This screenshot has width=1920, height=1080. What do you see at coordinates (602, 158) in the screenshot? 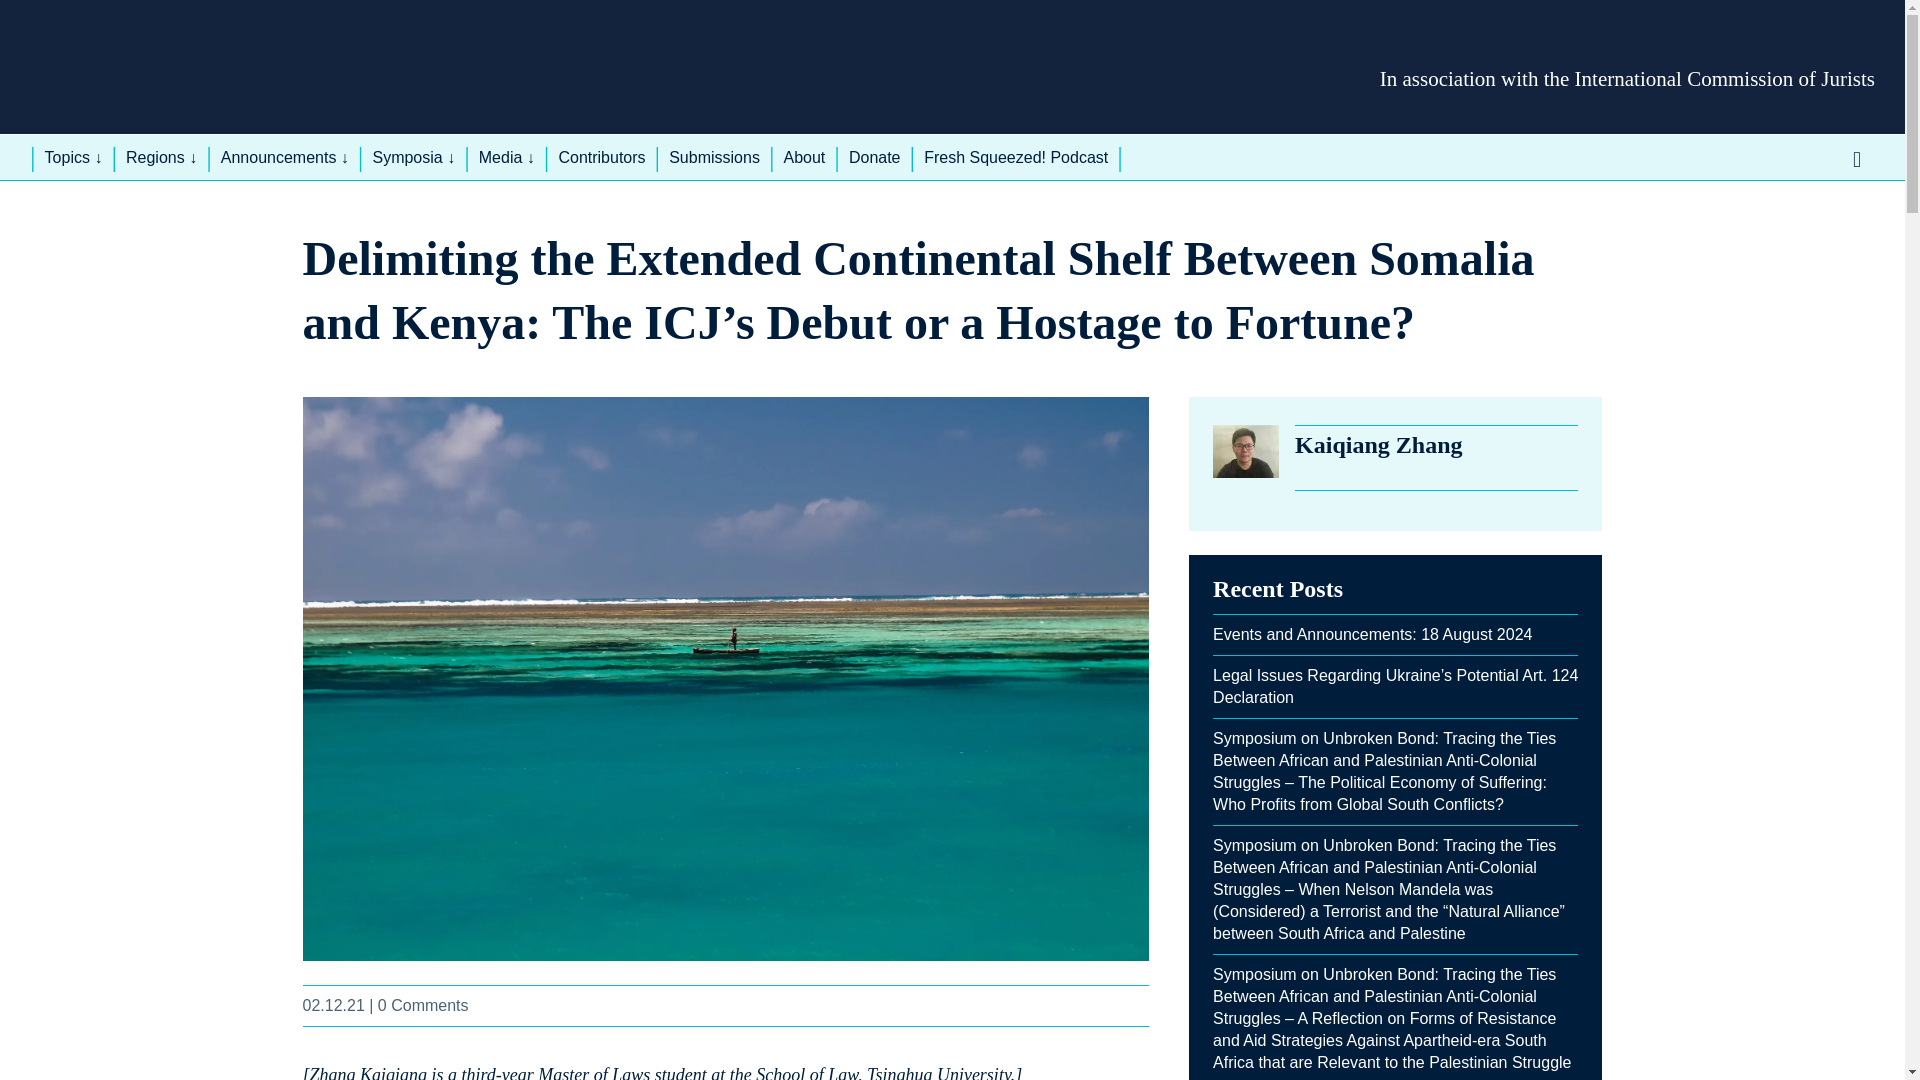
I see `Contributors` at bounding box center [602, 158].